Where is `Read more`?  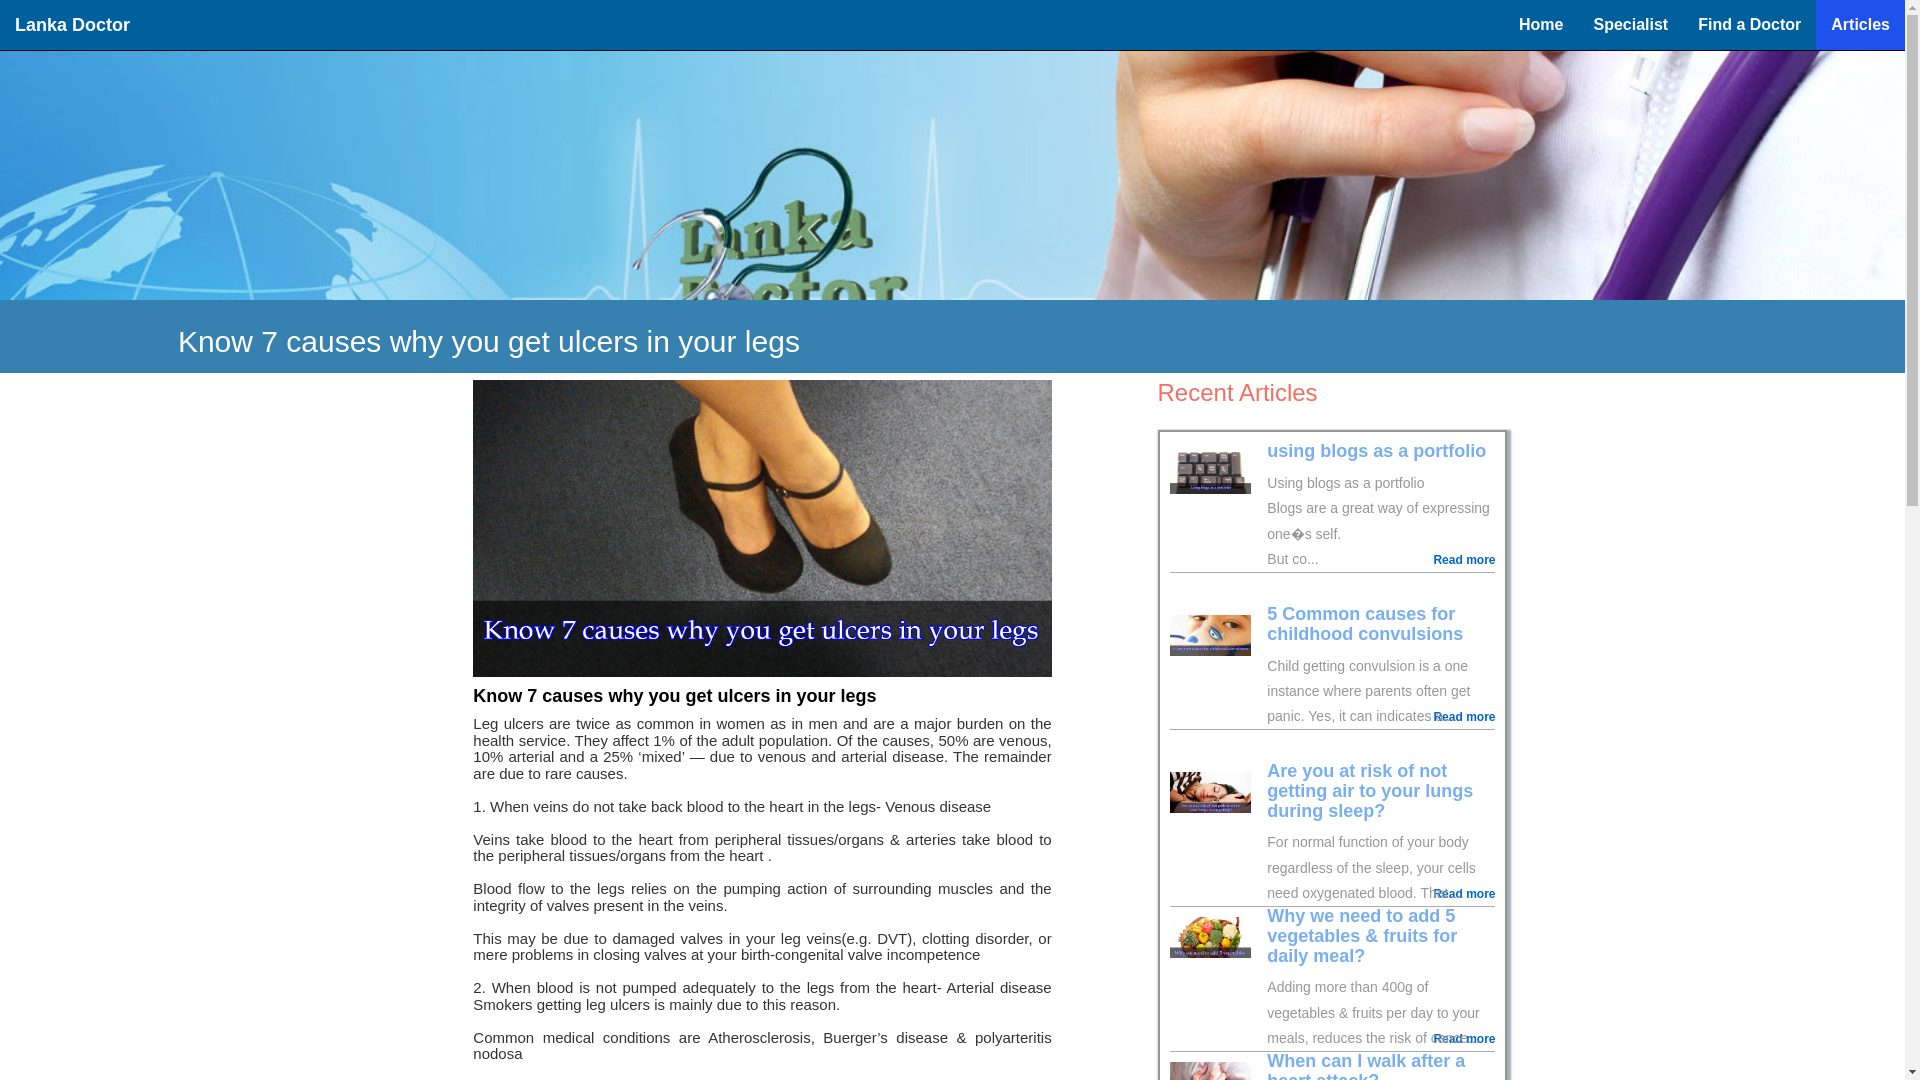 Read more is located at coordinates (1464, 560).